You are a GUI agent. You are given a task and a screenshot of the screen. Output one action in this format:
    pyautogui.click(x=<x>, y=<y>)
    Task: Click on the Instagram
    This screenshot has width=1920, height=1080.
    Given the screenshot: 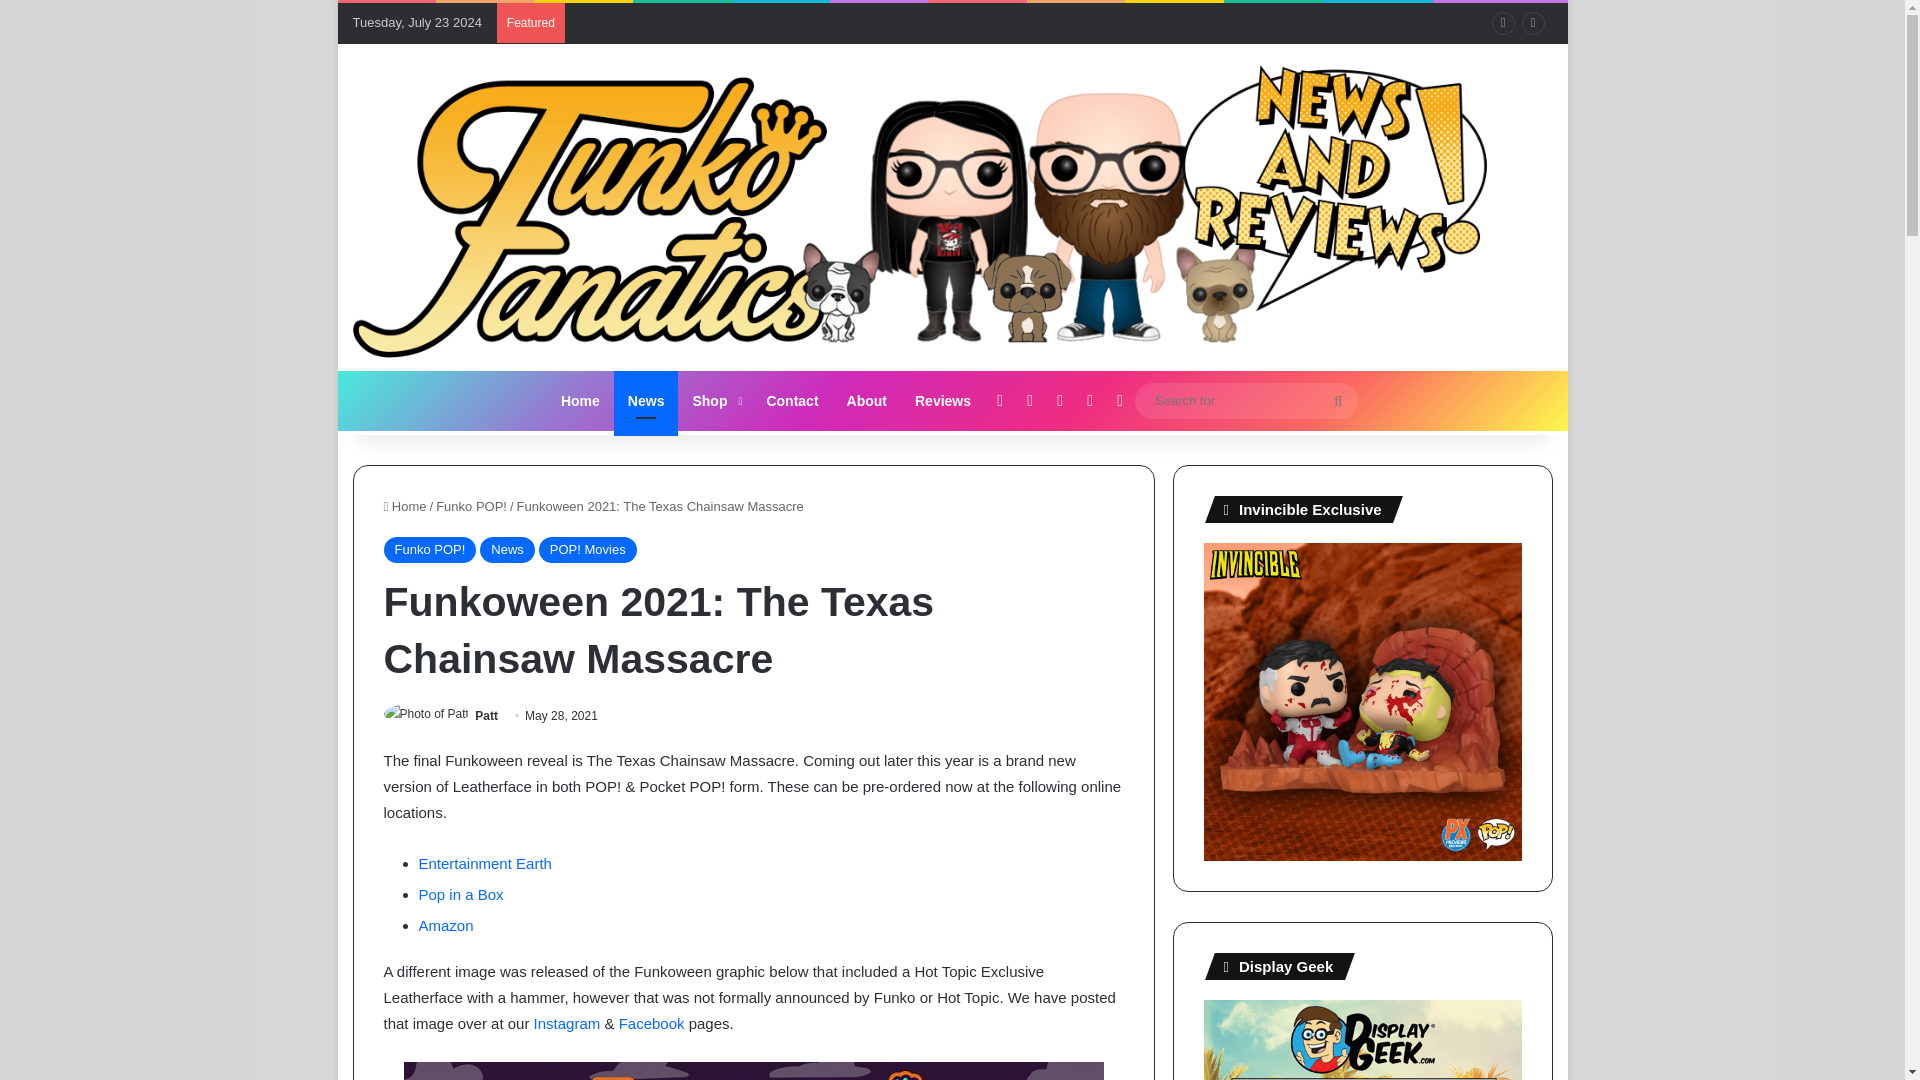 What is the action you would take?
    pyautogui.click(x=566, y=1024)
    